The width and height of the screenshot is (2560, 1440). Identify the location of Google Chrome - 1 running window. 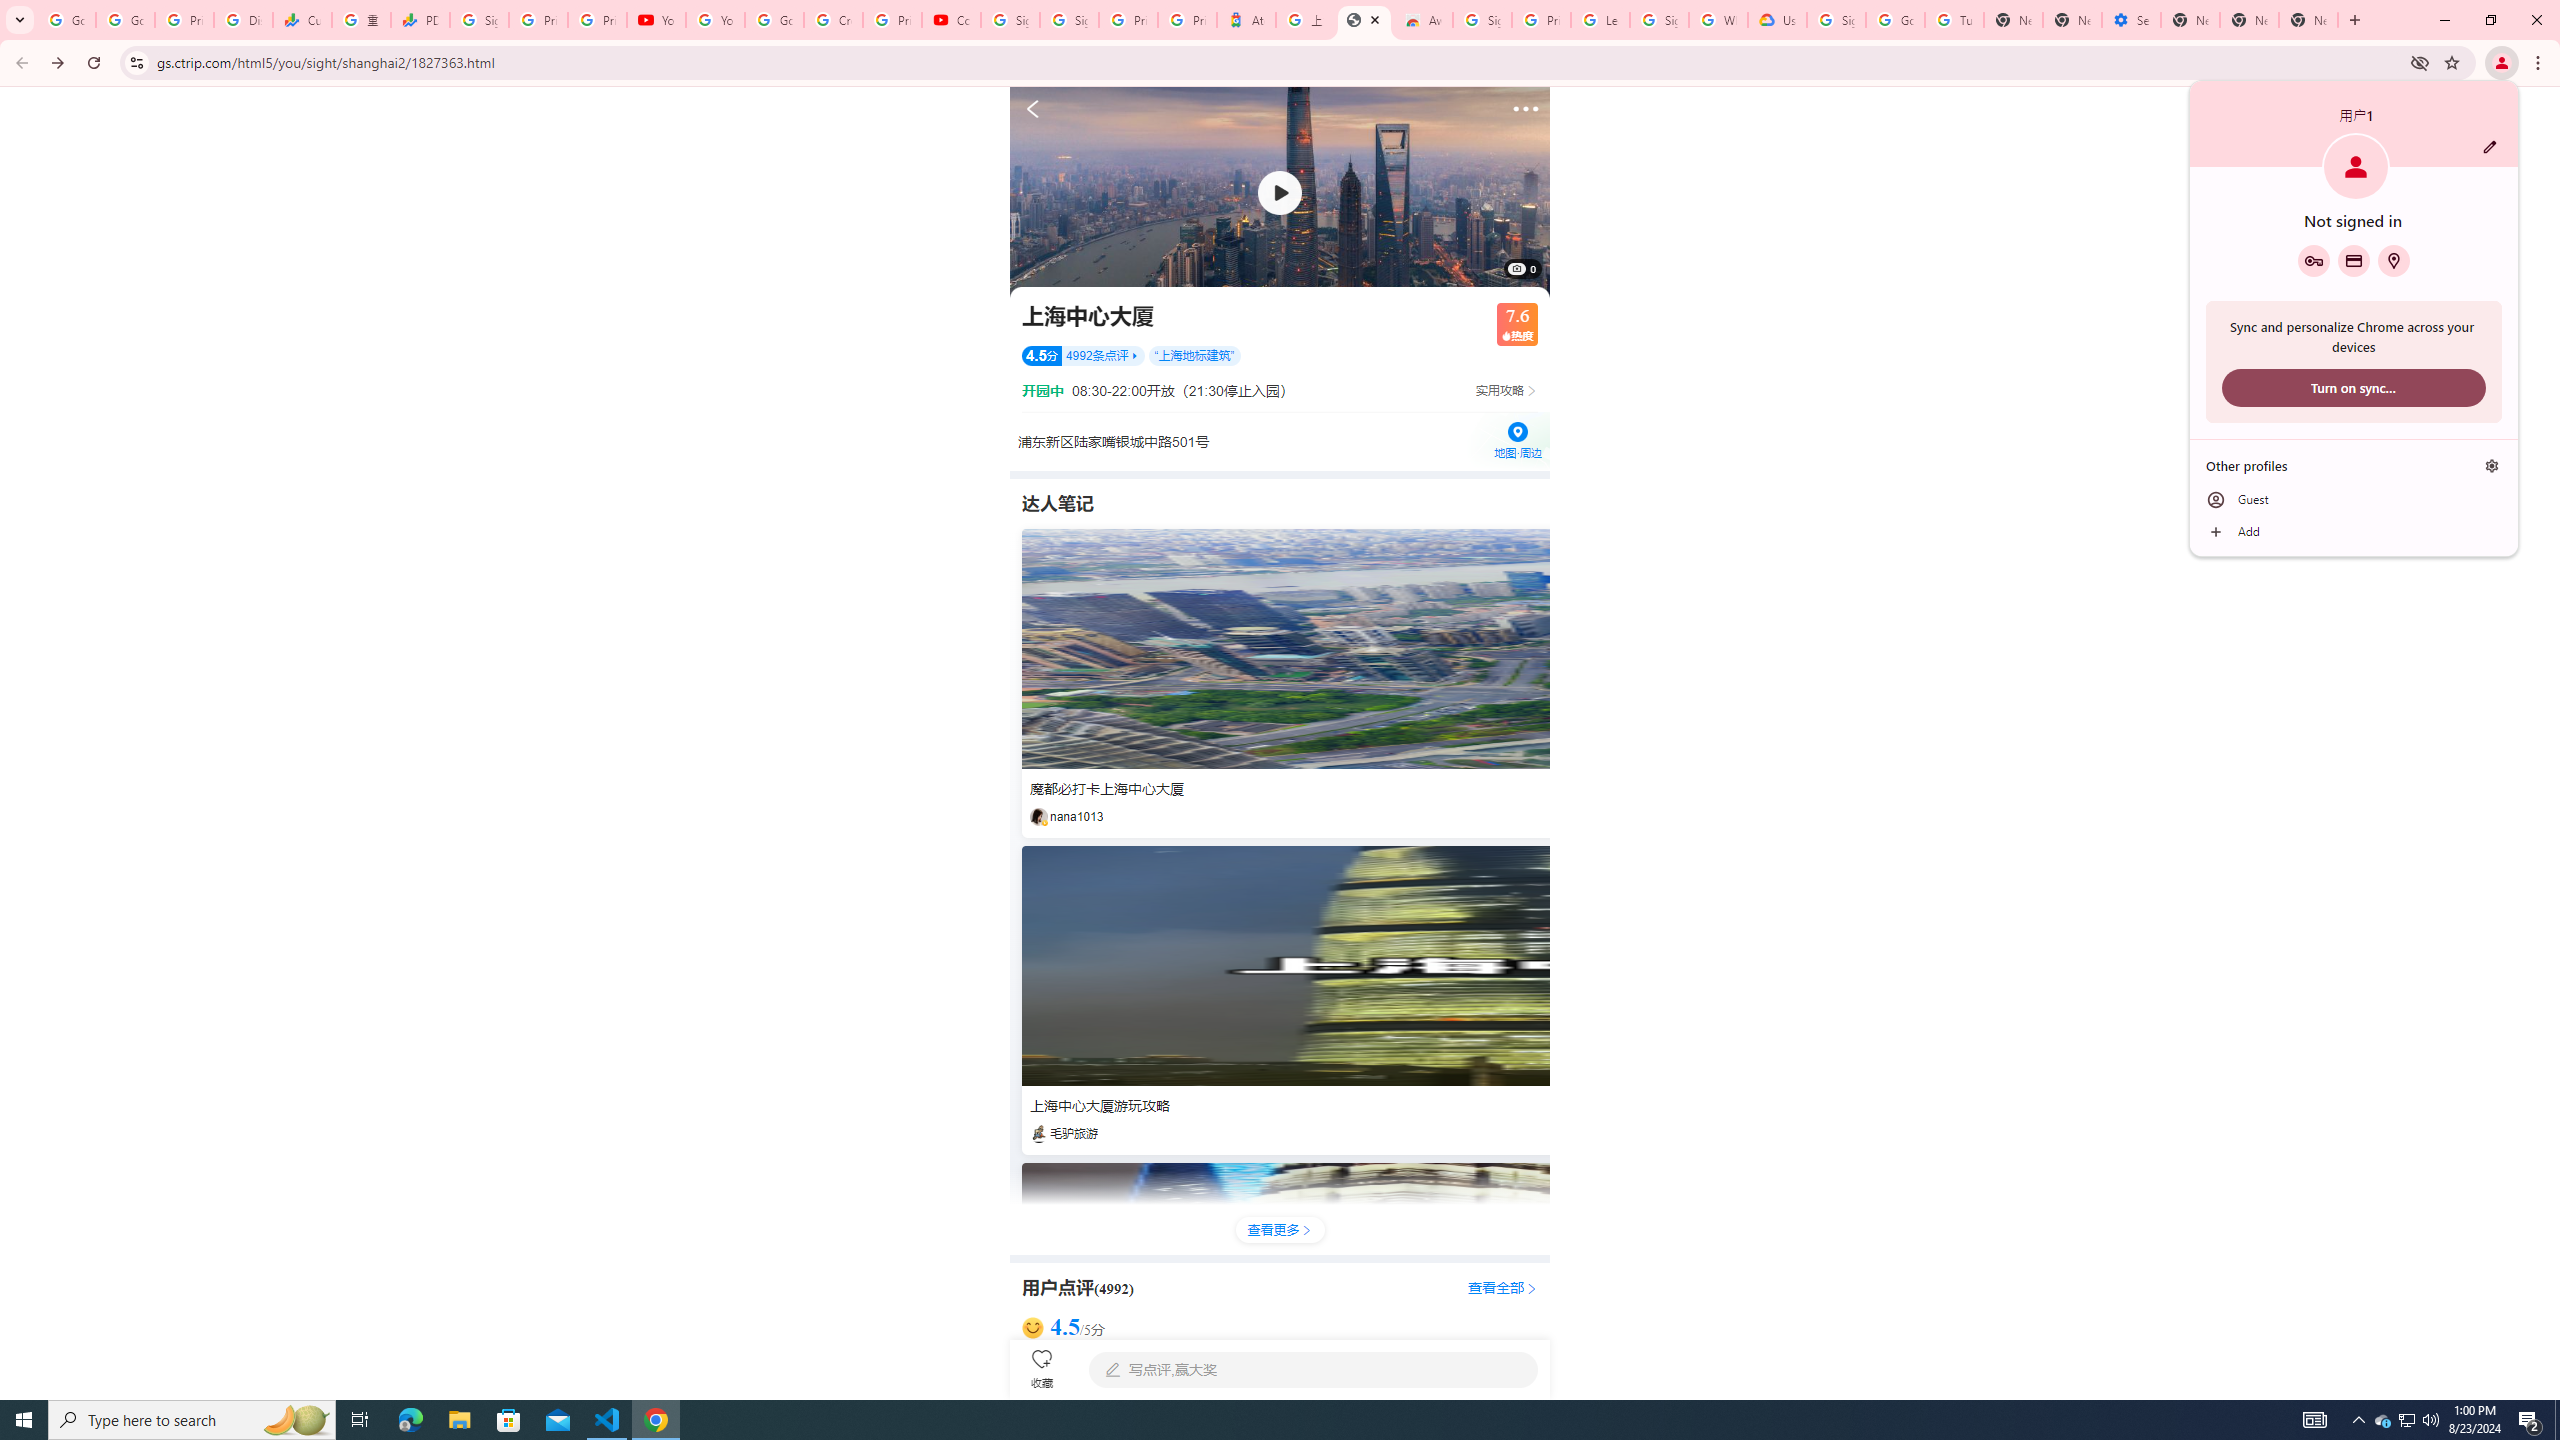
(2408, 1420).